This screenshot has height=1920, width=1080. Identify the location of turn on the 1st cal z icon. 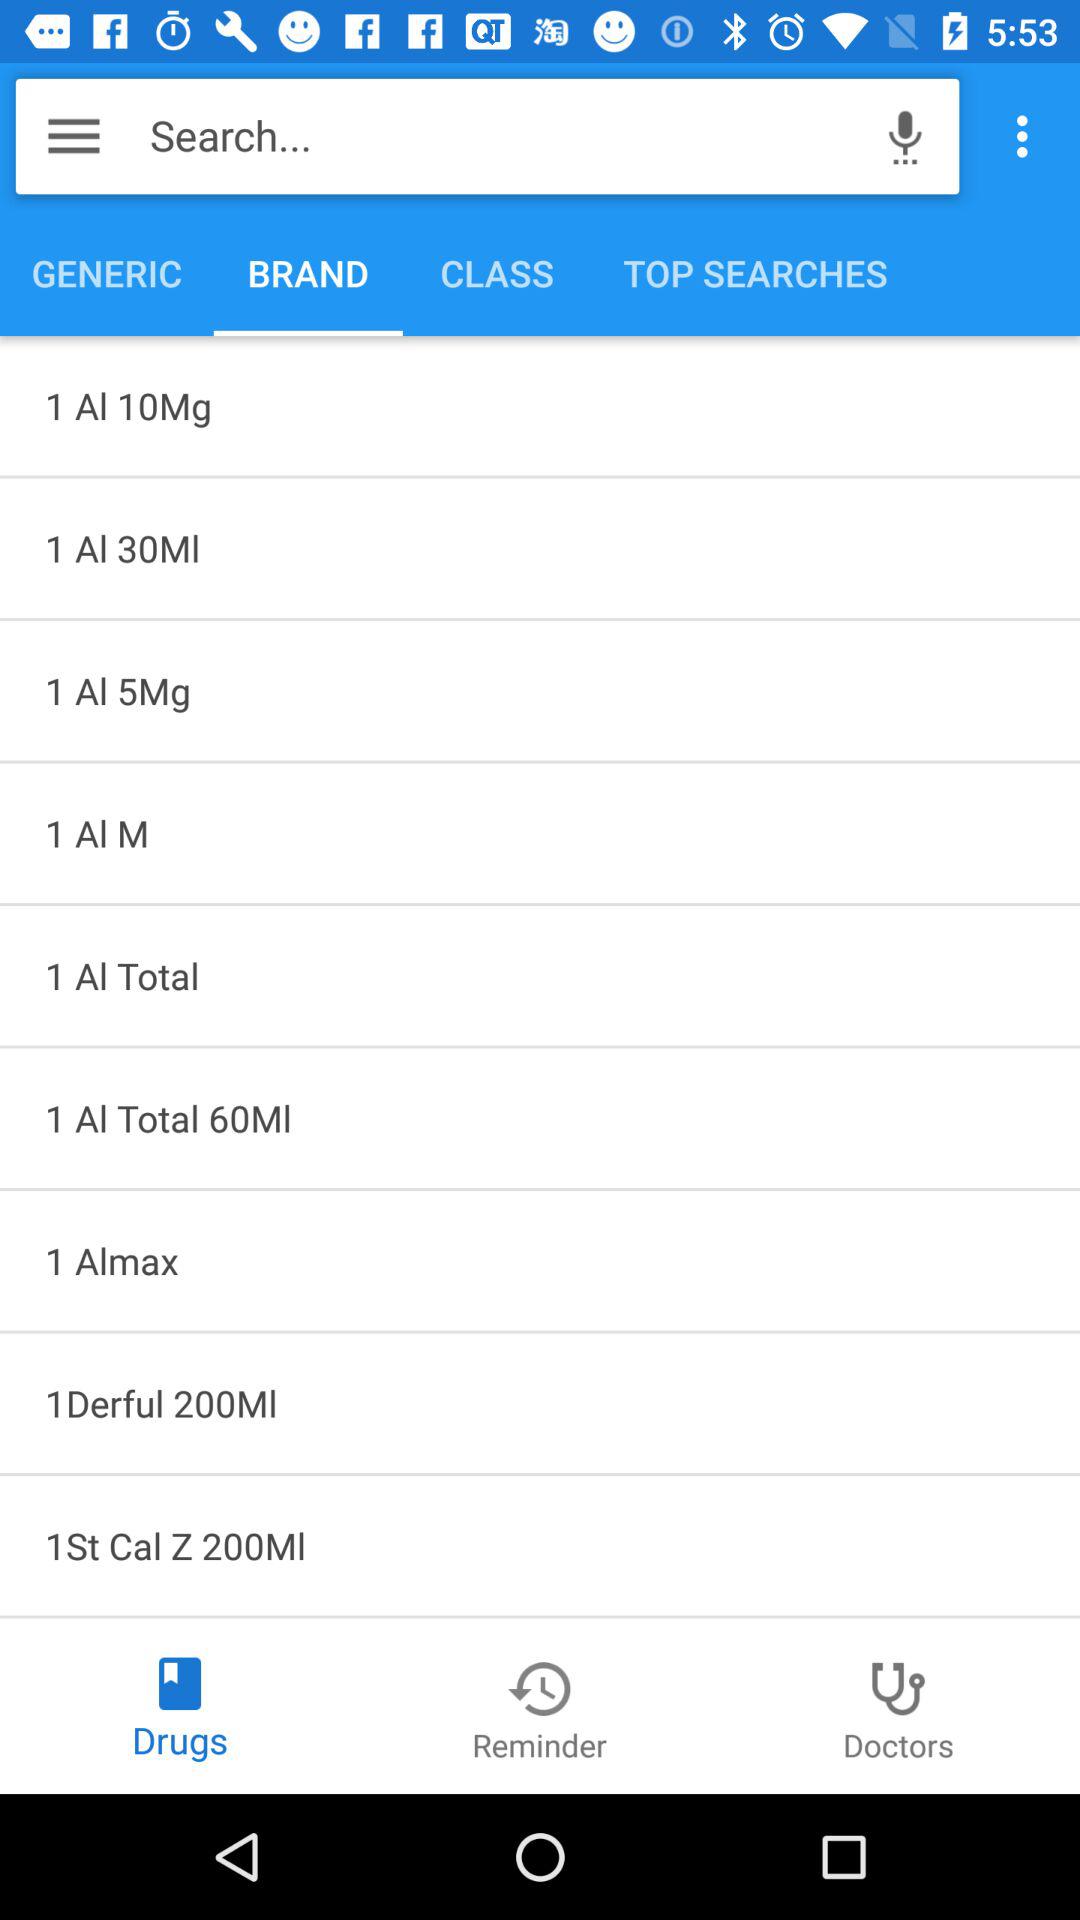
(540, 1545).